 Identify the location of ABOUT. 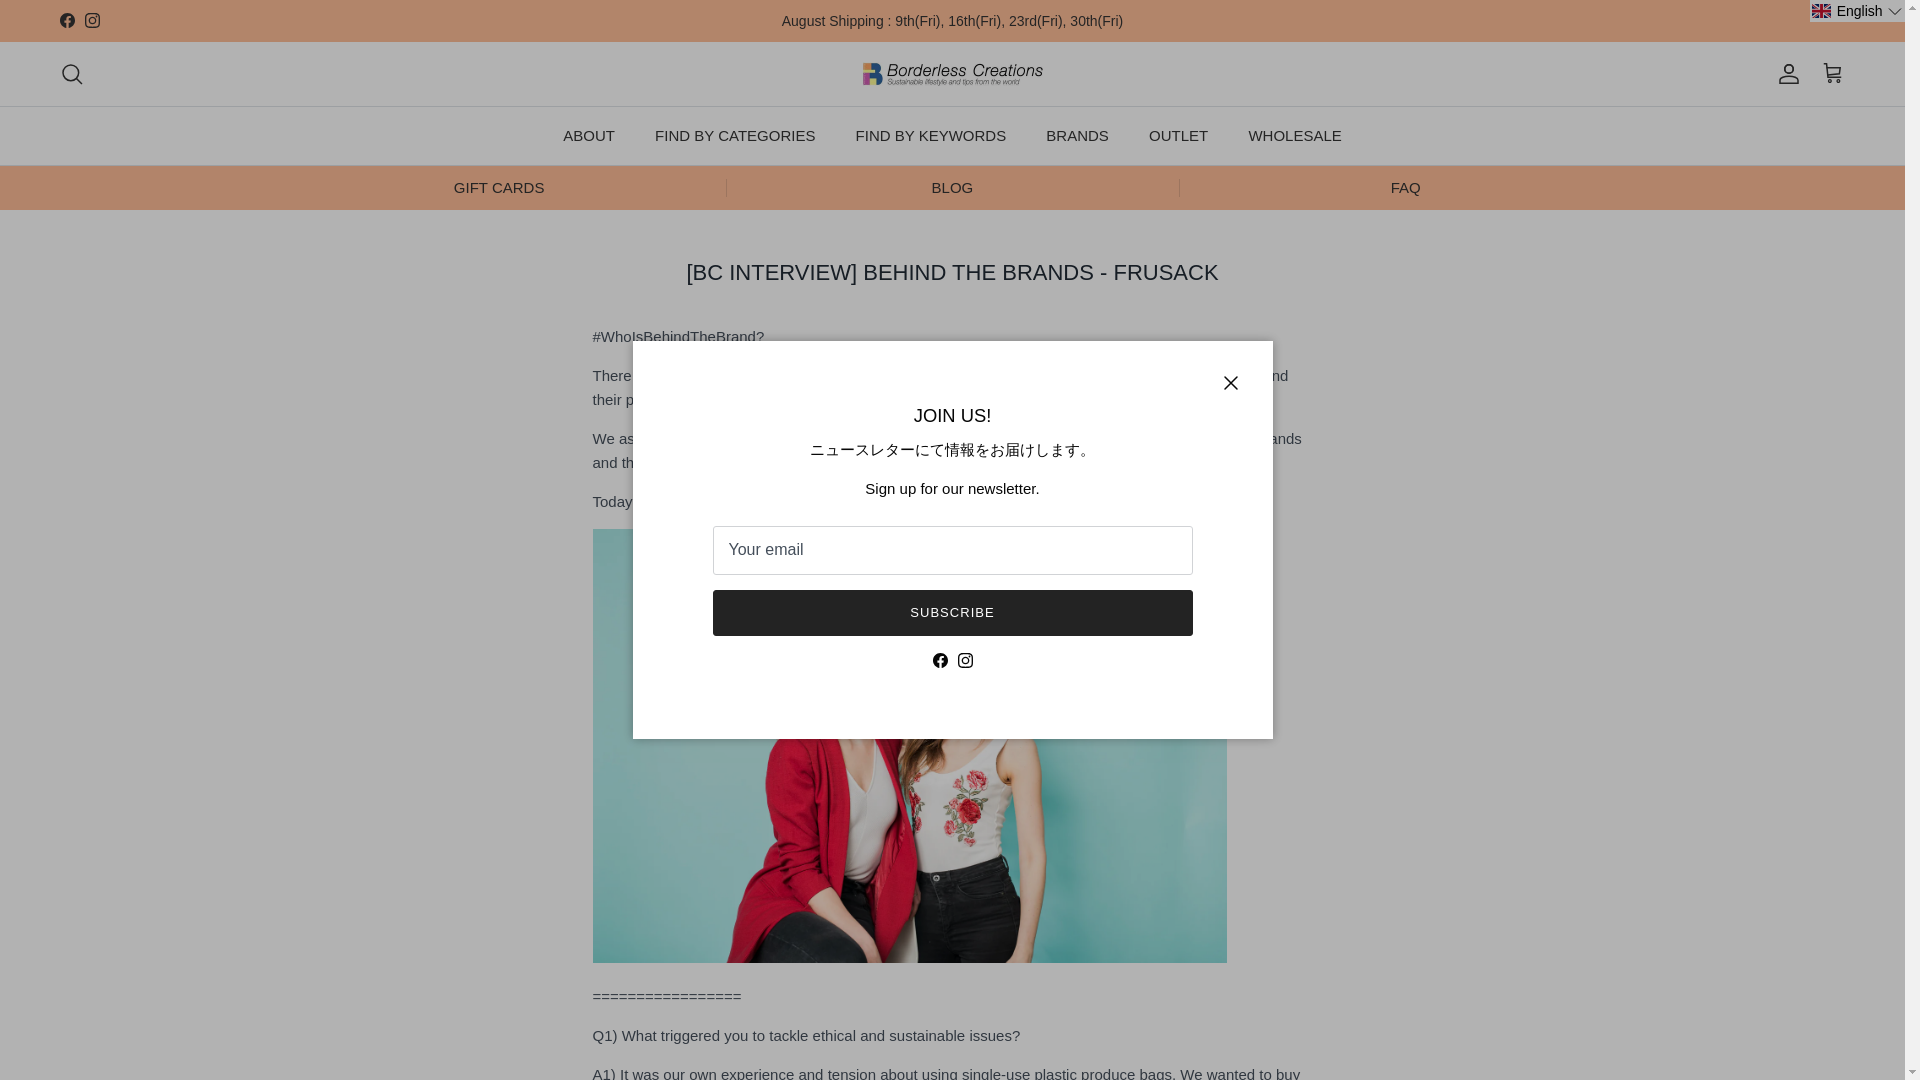
(589, 136).